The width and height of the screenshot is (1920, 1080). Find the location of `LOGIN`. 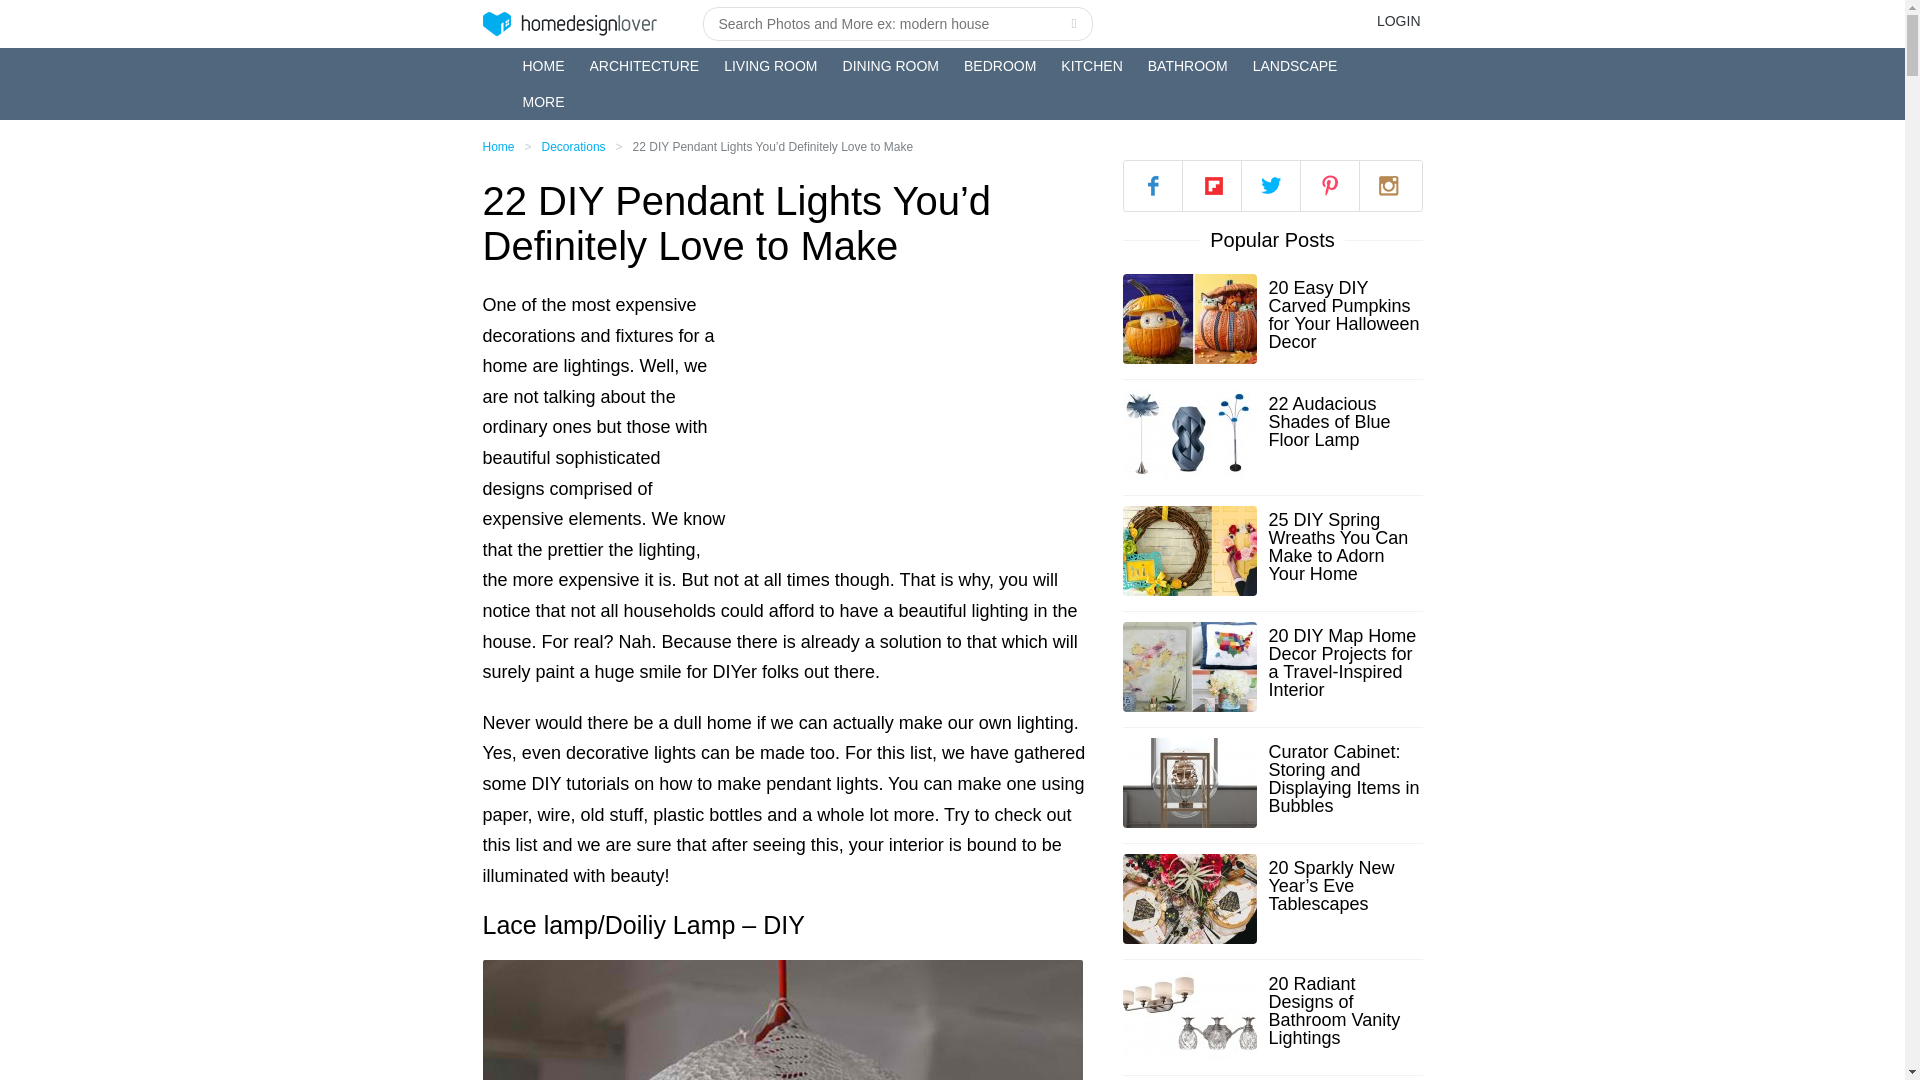

LOGIN is located at coordinates (1398, 20).